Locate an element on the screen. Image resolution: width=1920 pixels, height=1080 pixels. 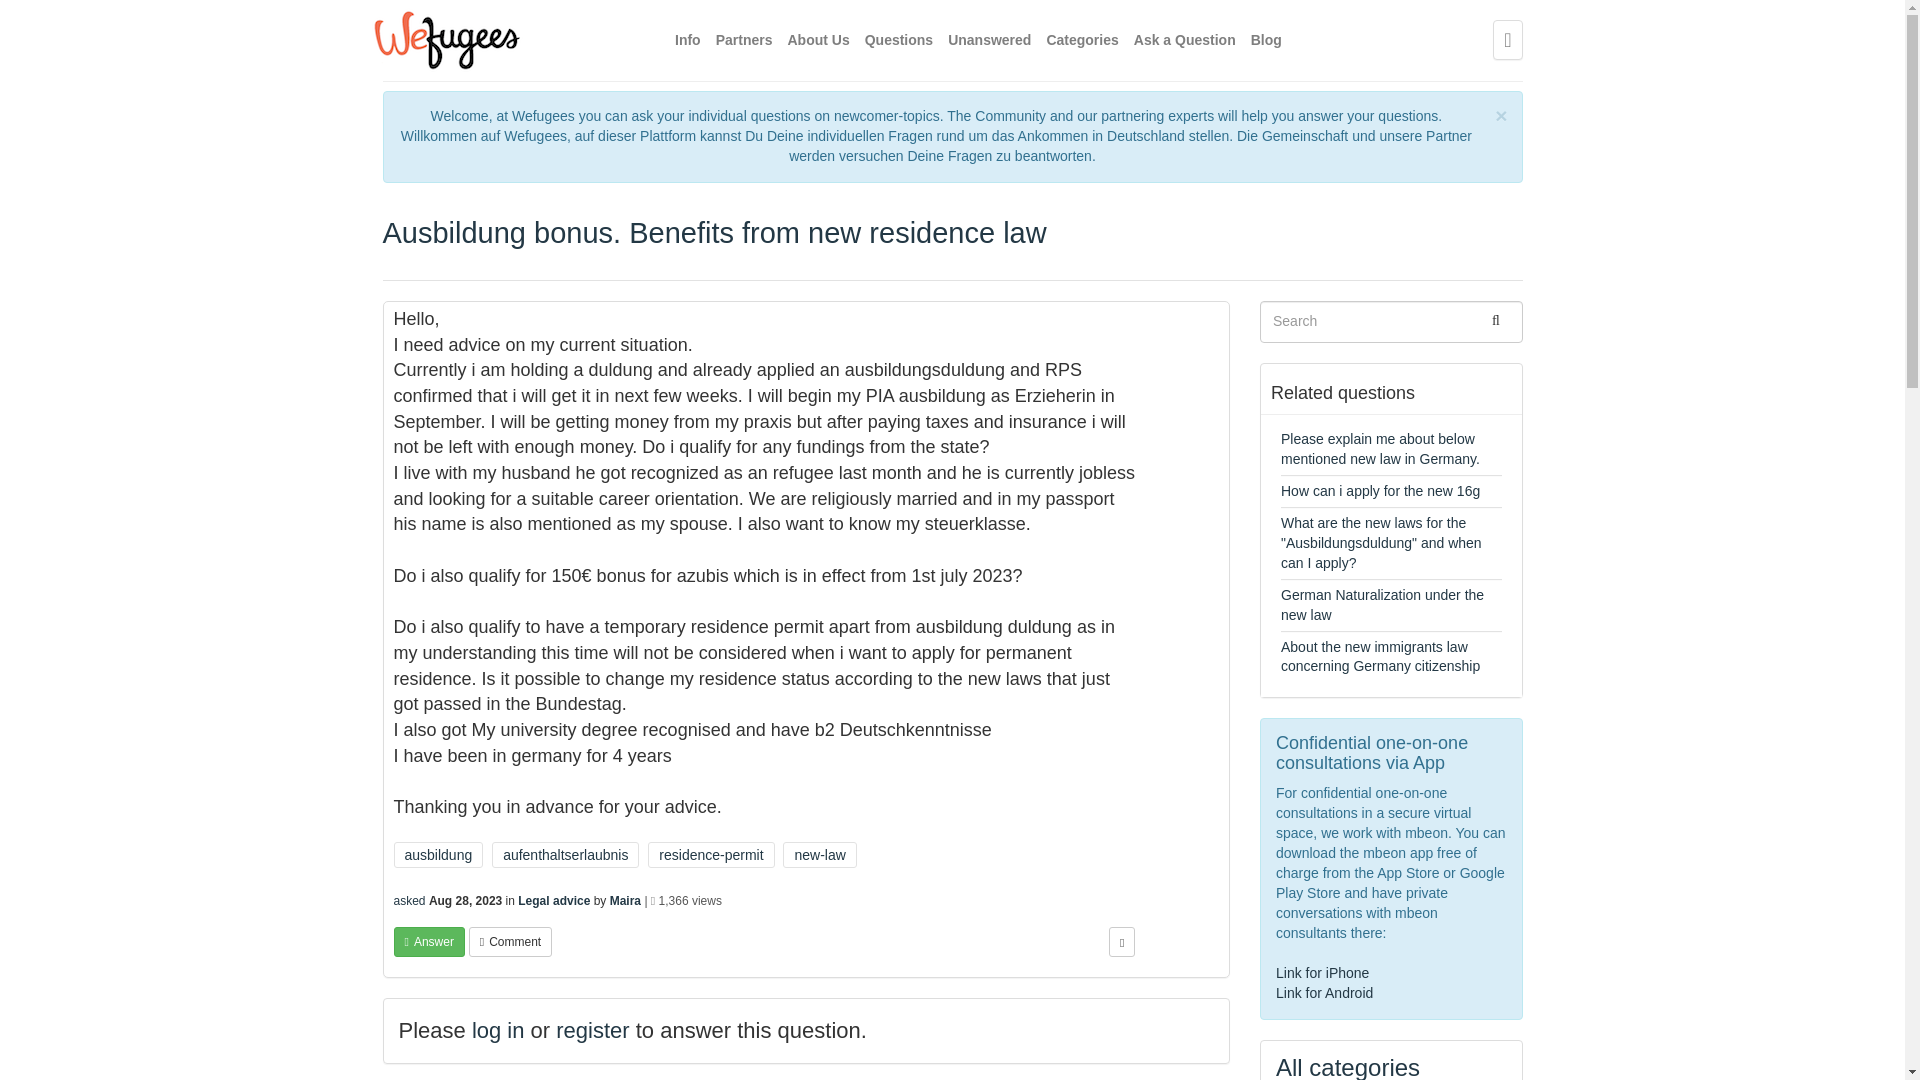
Maira is located at coordinates (626, 901).